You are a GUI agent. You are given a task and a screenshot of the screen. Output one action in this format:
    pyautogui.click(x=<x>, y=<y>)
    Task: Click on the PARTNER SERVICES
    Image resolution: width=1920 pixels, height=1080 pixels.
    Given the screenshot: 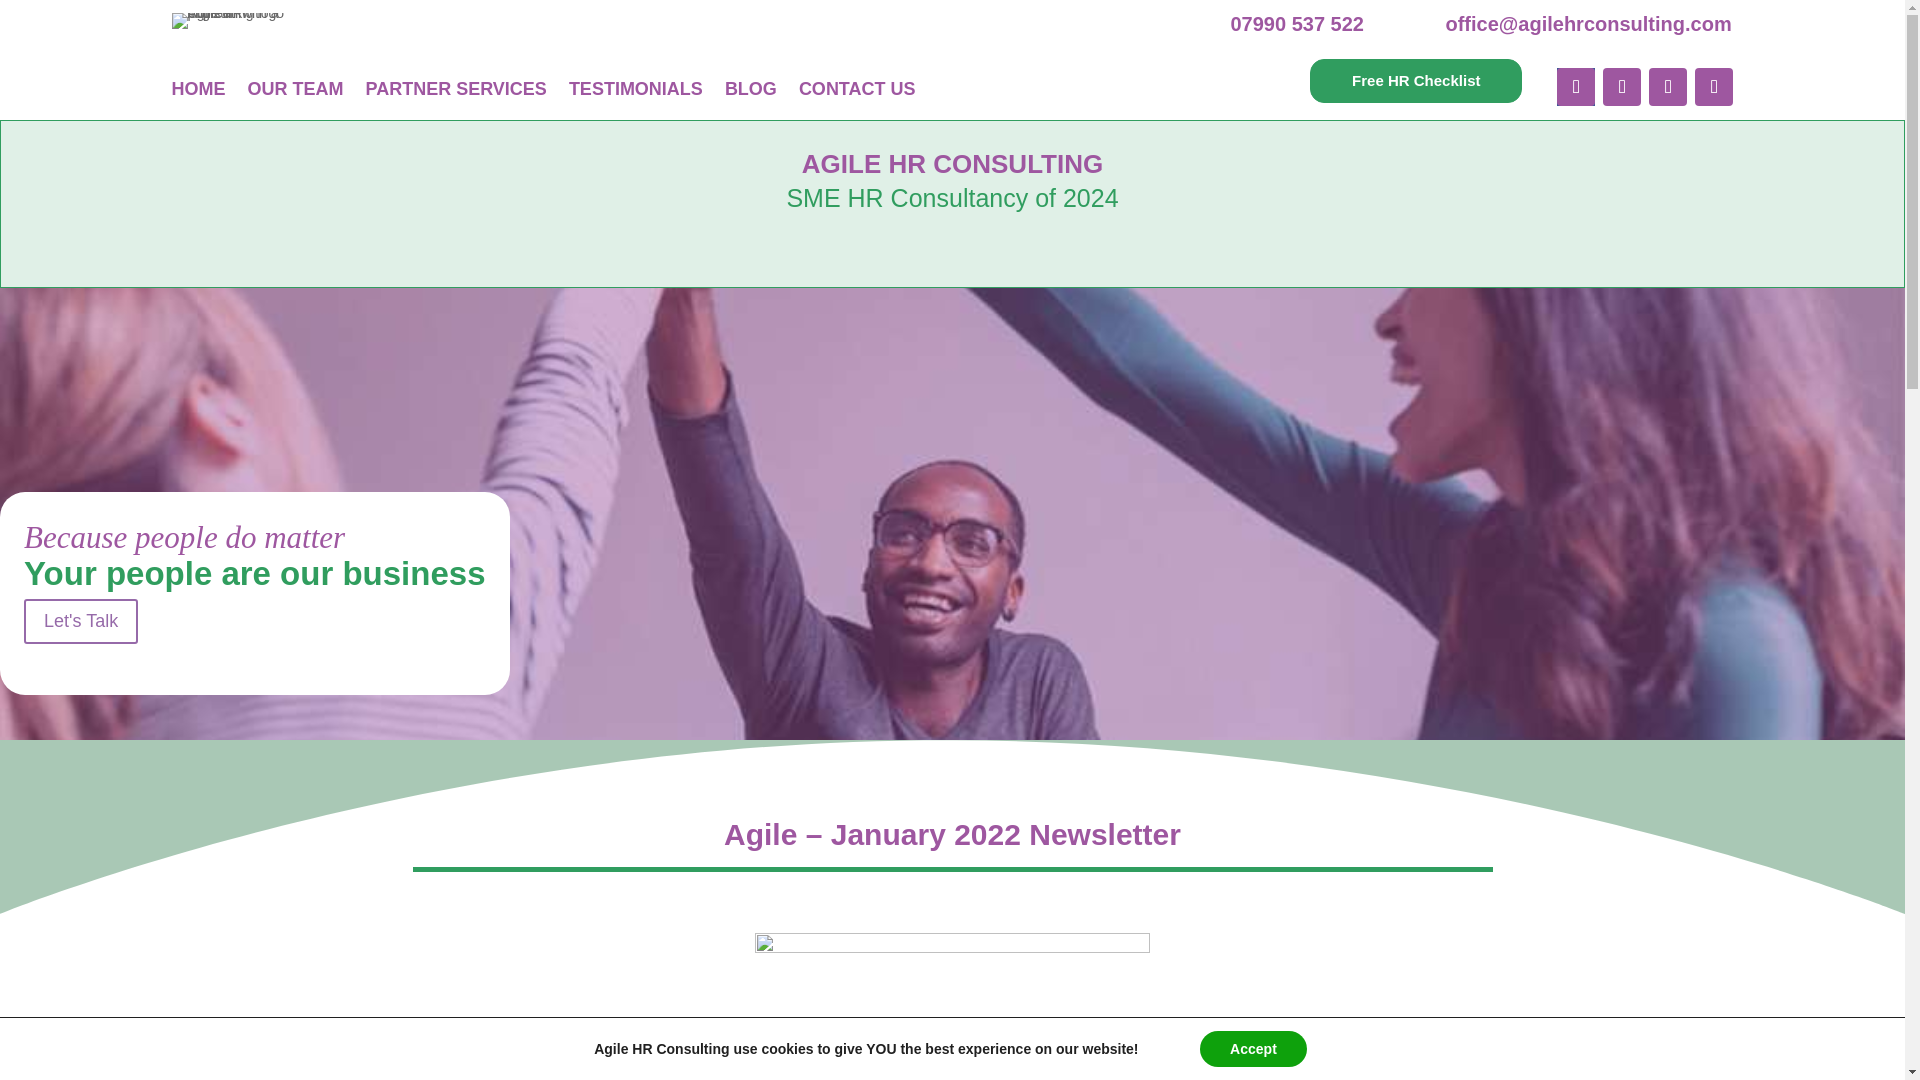 What is the action you would take?
    pyautogui.click(x=456, y=88)
    